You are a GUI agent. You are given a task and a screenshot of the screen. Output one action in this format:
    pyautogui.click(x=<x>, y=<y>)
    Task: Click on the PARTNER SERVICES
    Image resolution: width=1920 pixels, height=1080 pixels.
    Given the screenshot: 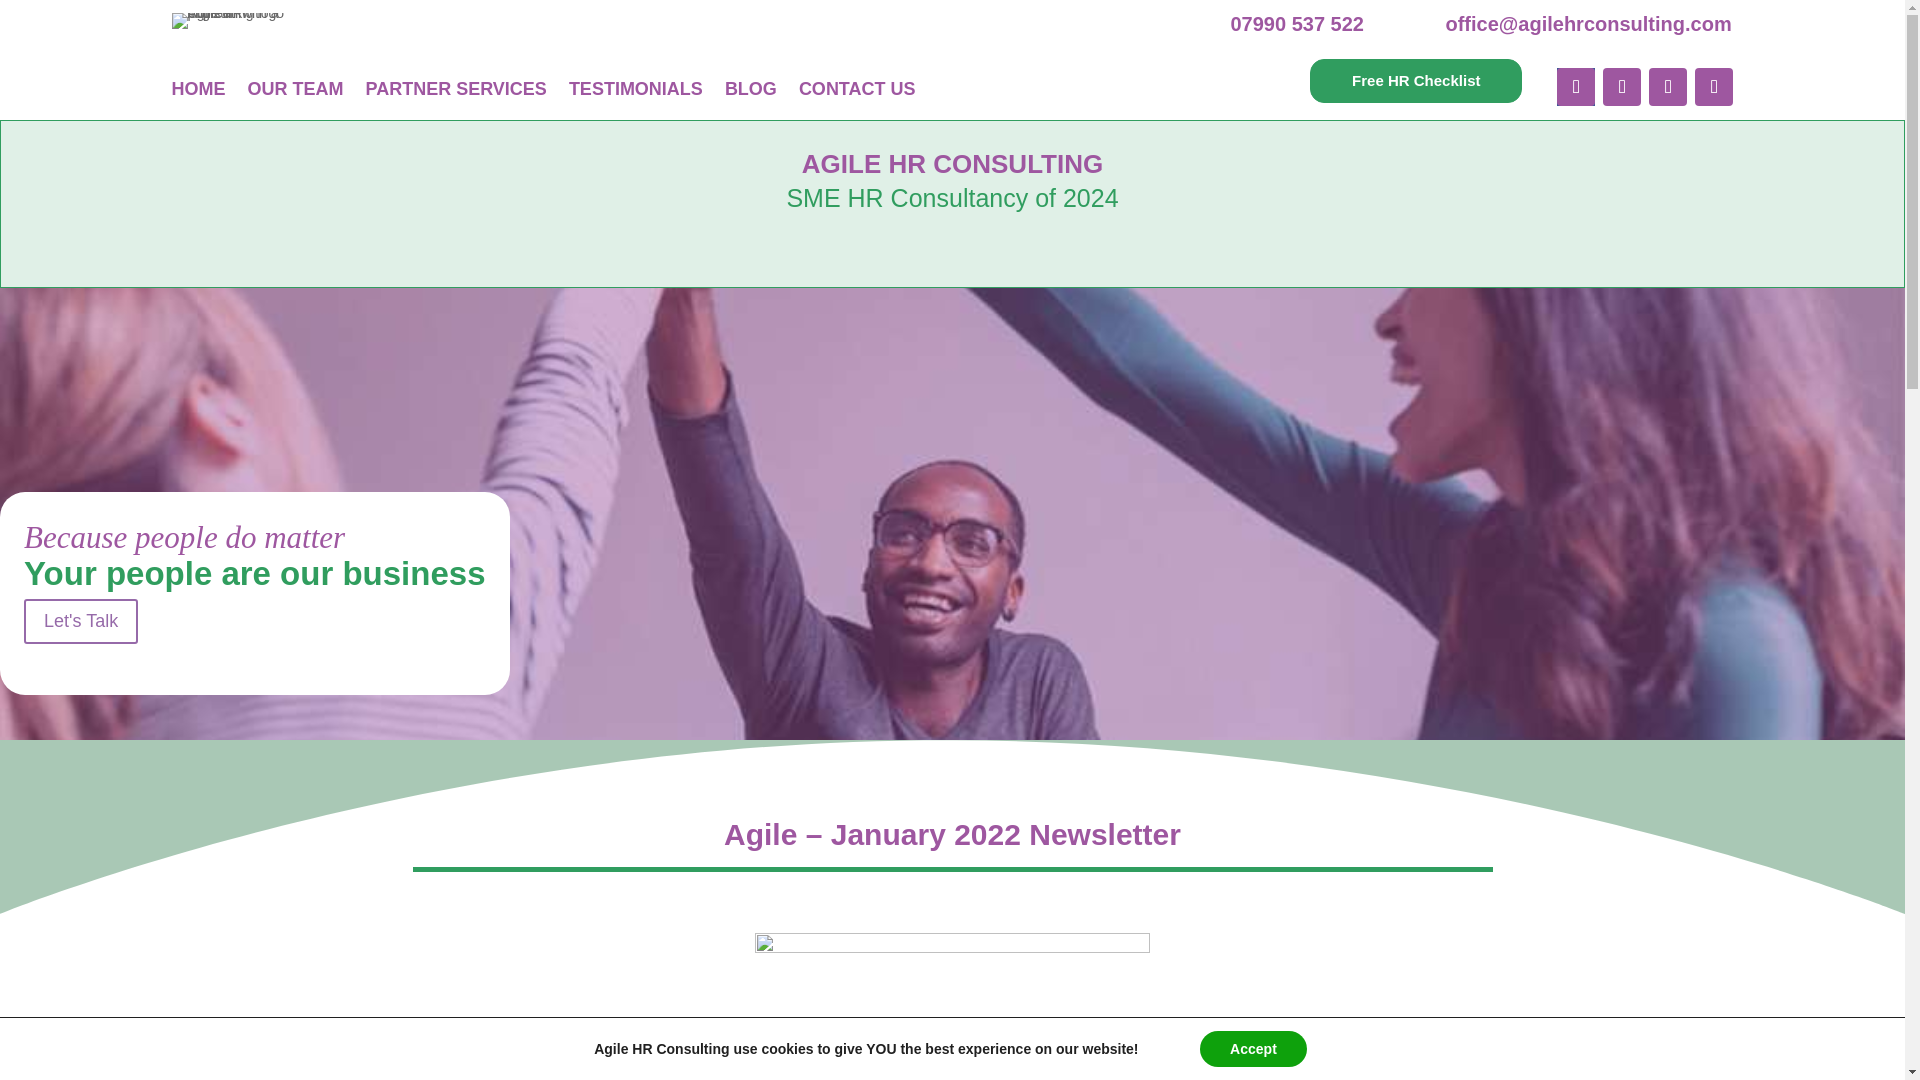 What is the action you would take?
    pyautogui.click(x=456, y=88)
    